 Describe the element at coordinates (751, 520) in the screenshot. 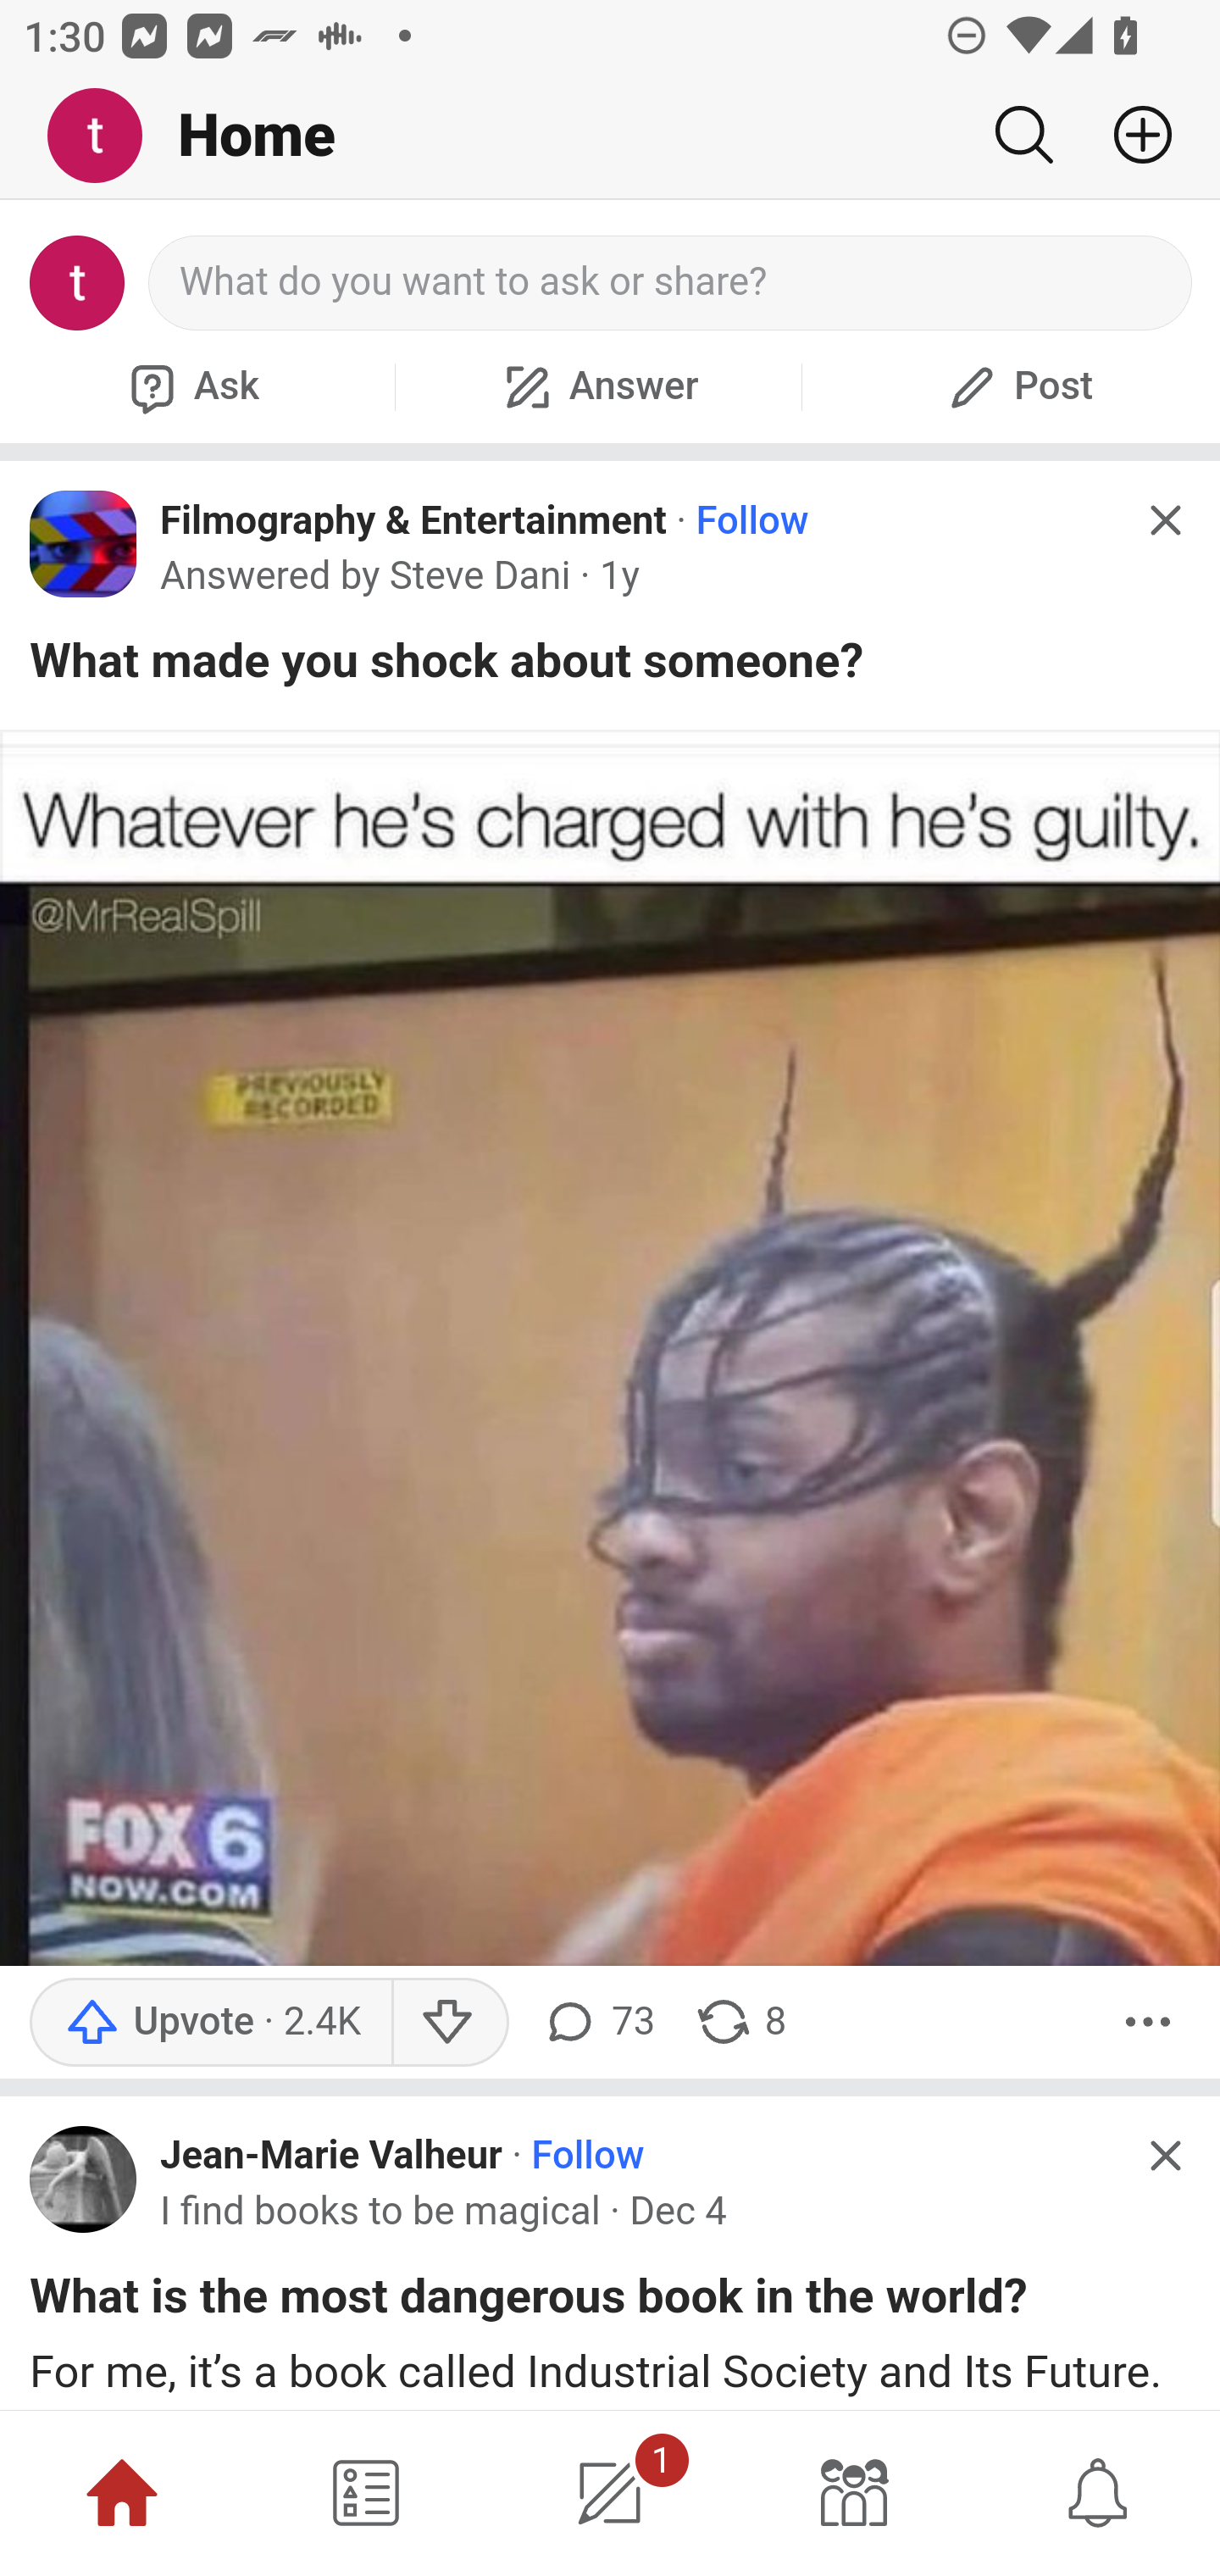

I see `Follow` at that location.